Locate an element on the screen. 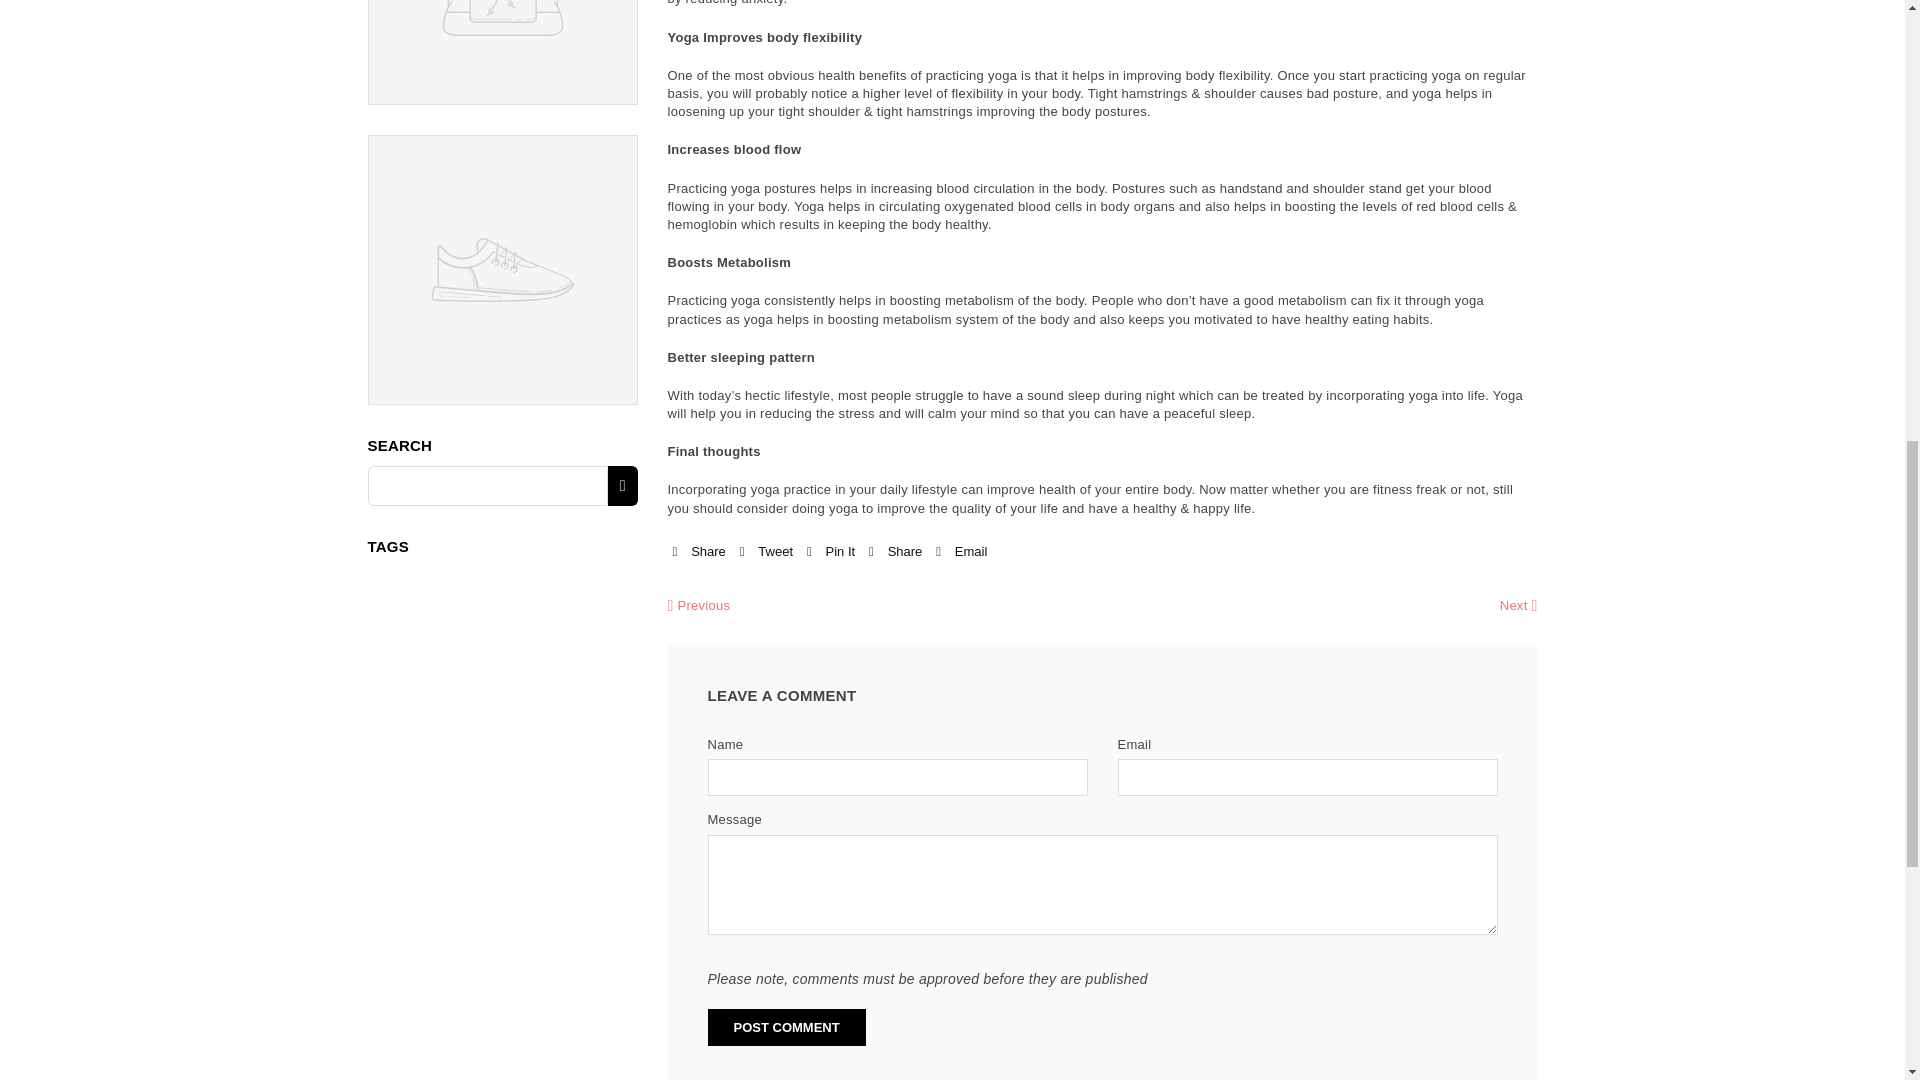 This screenshot has width=1920, height=1080. Email is located at coordinates (961, 552).